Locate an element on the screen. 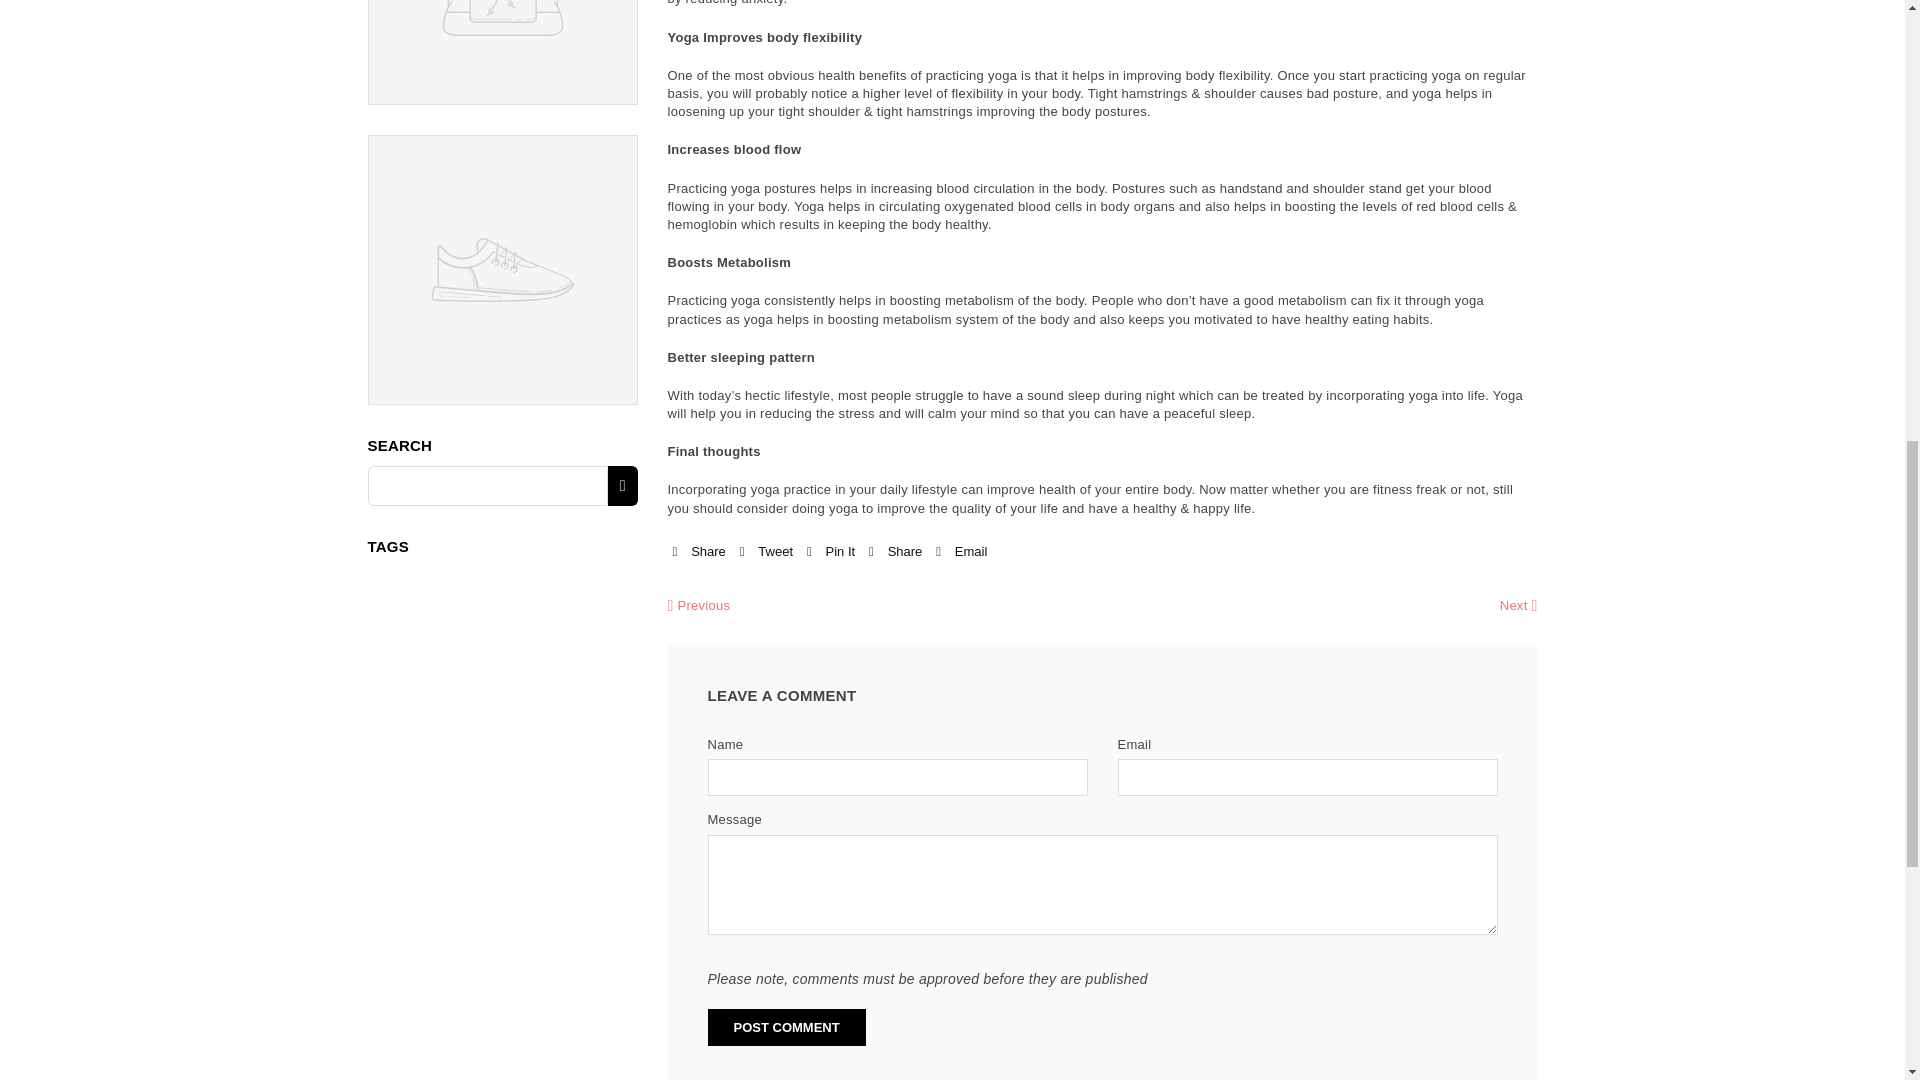 This screenshot has width=1920, height=1080. Email is located at coordinates (961, 552).